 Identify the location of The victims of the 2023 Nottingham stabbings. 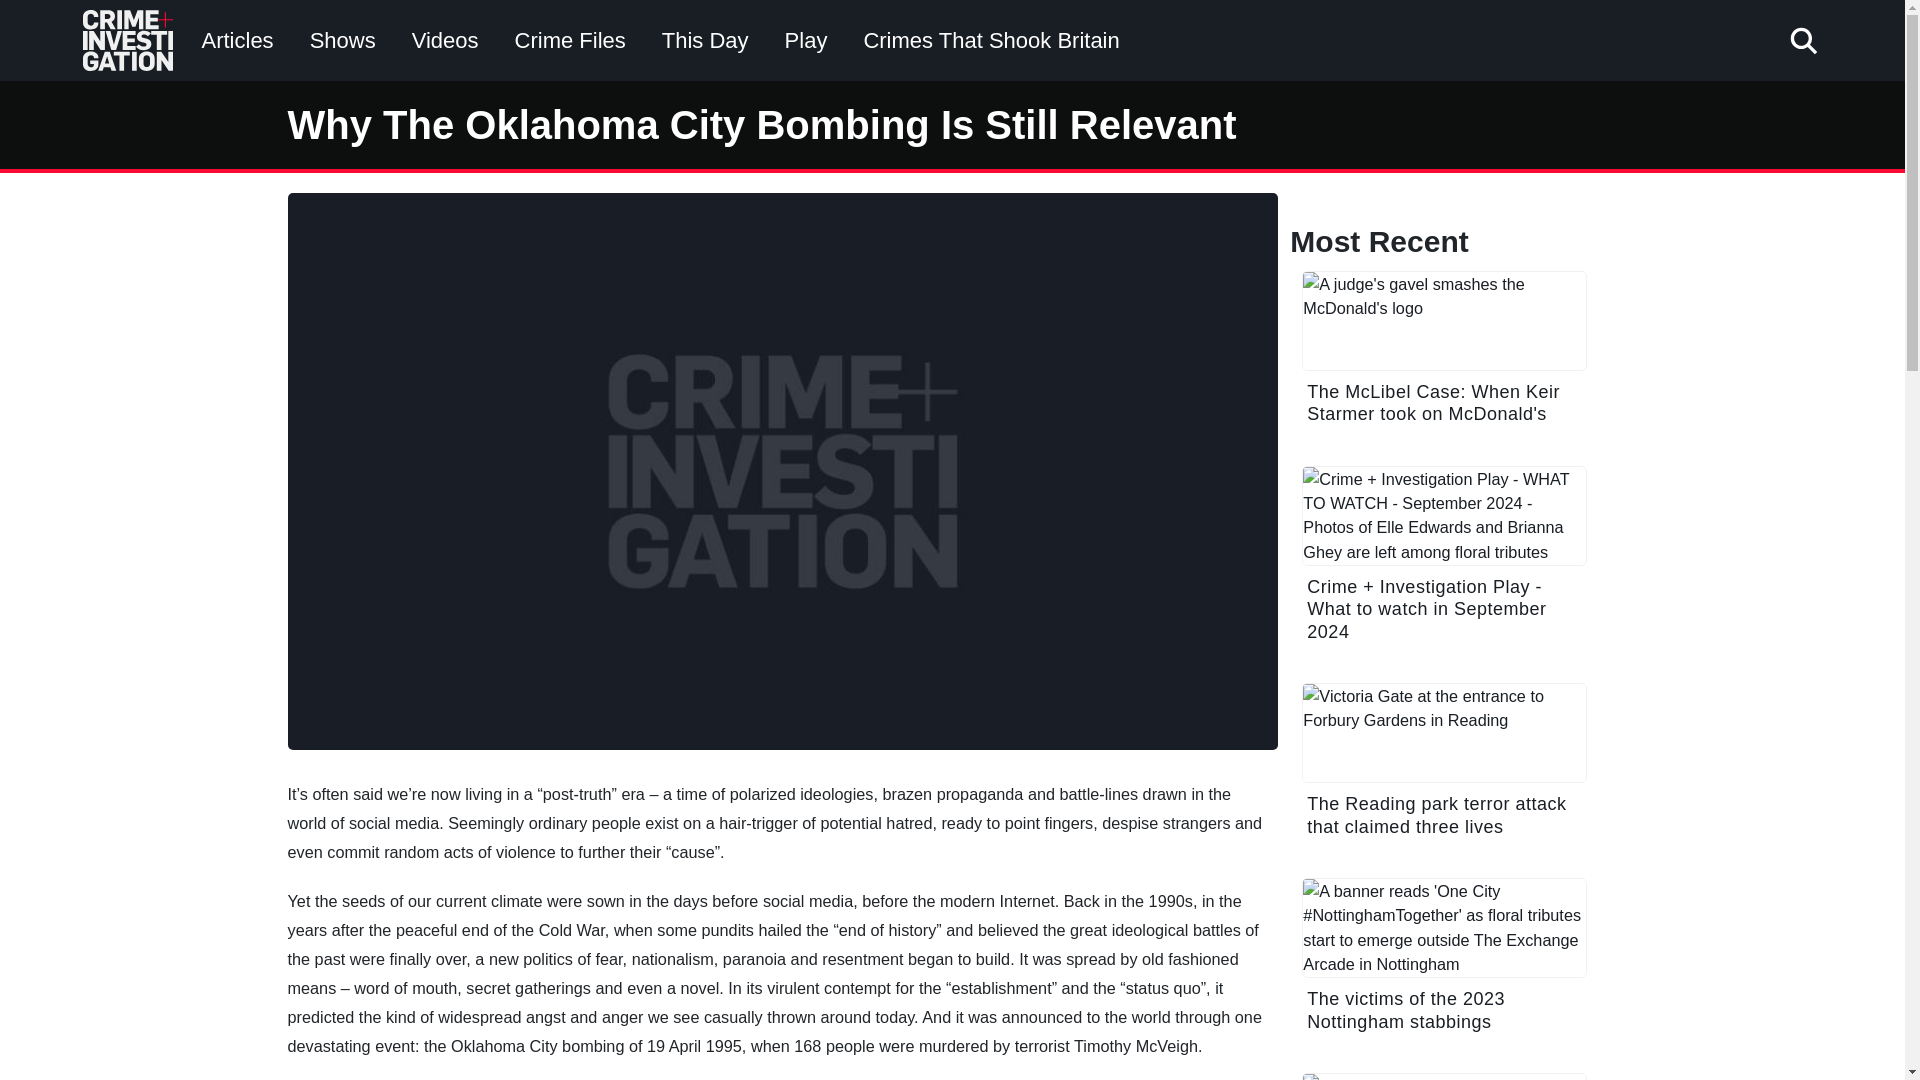
(1444, 966).